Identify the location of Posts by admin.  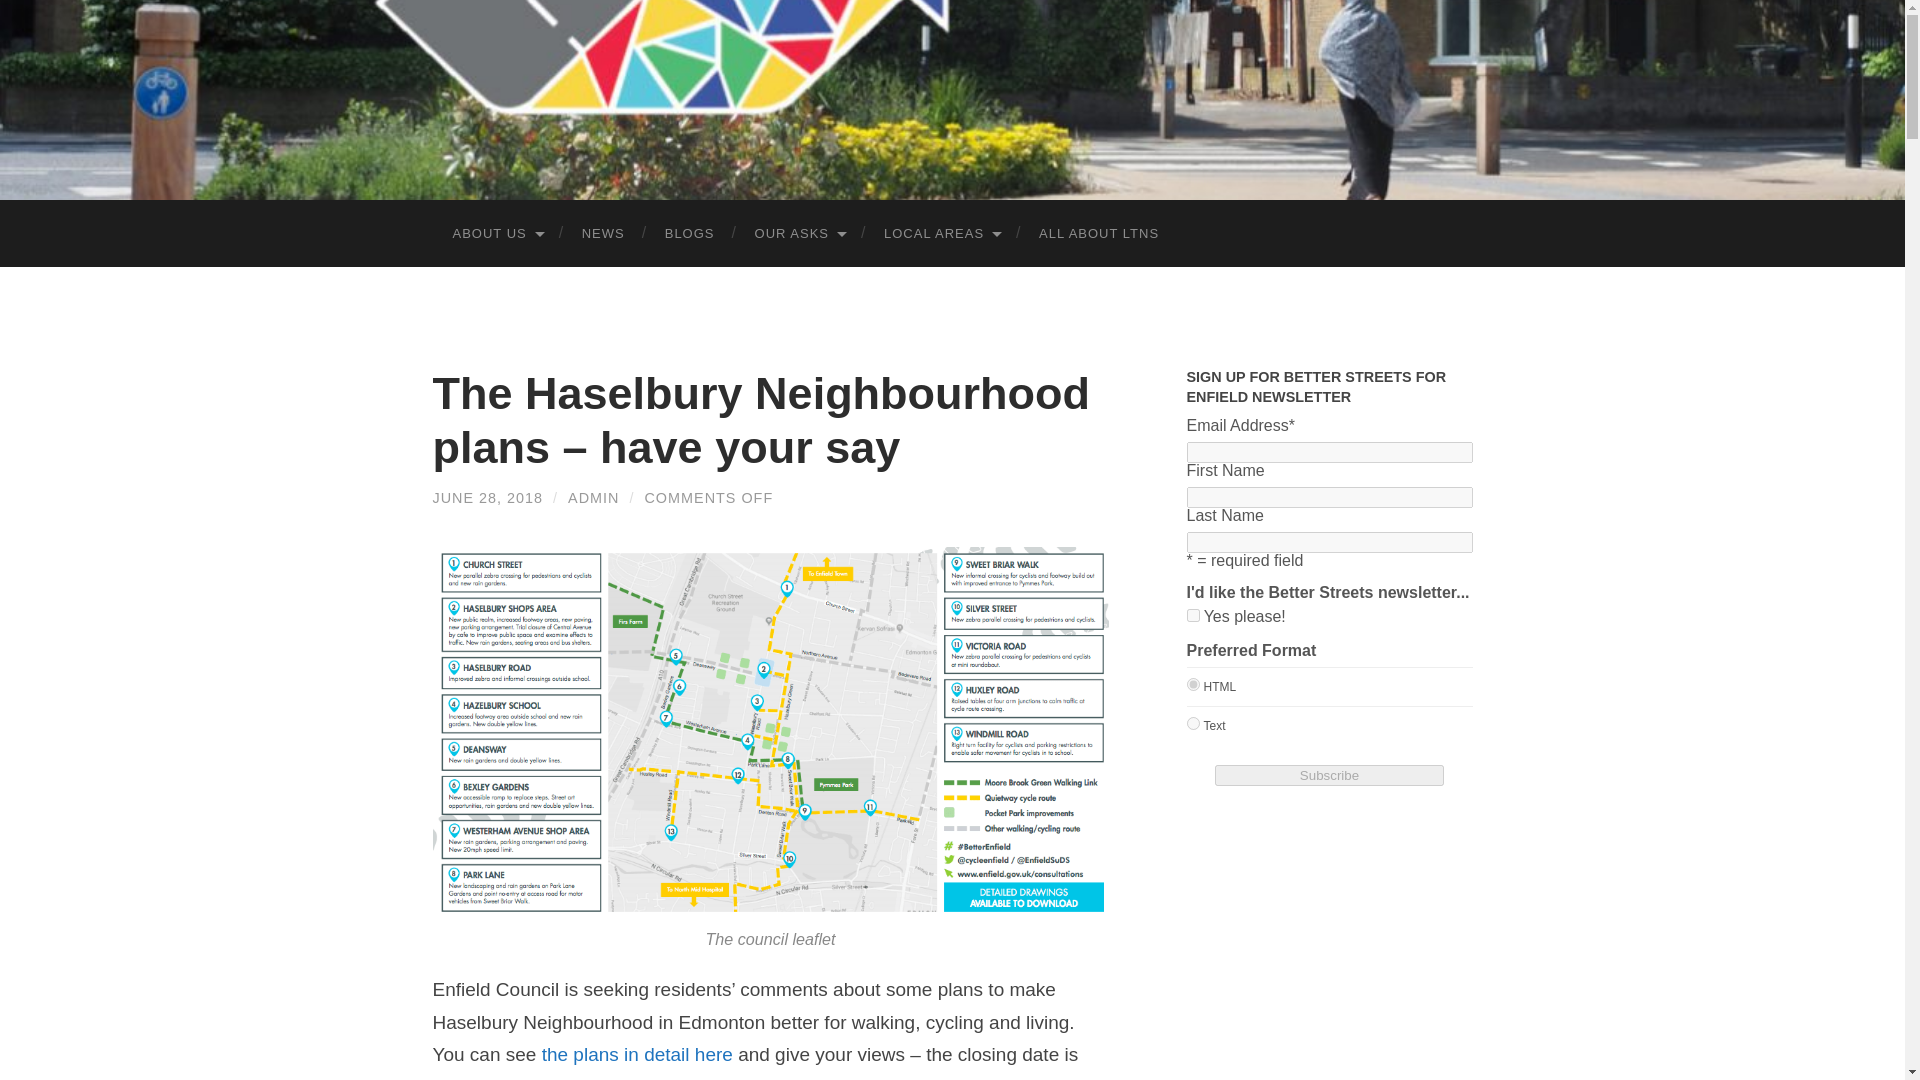
(593, 498).